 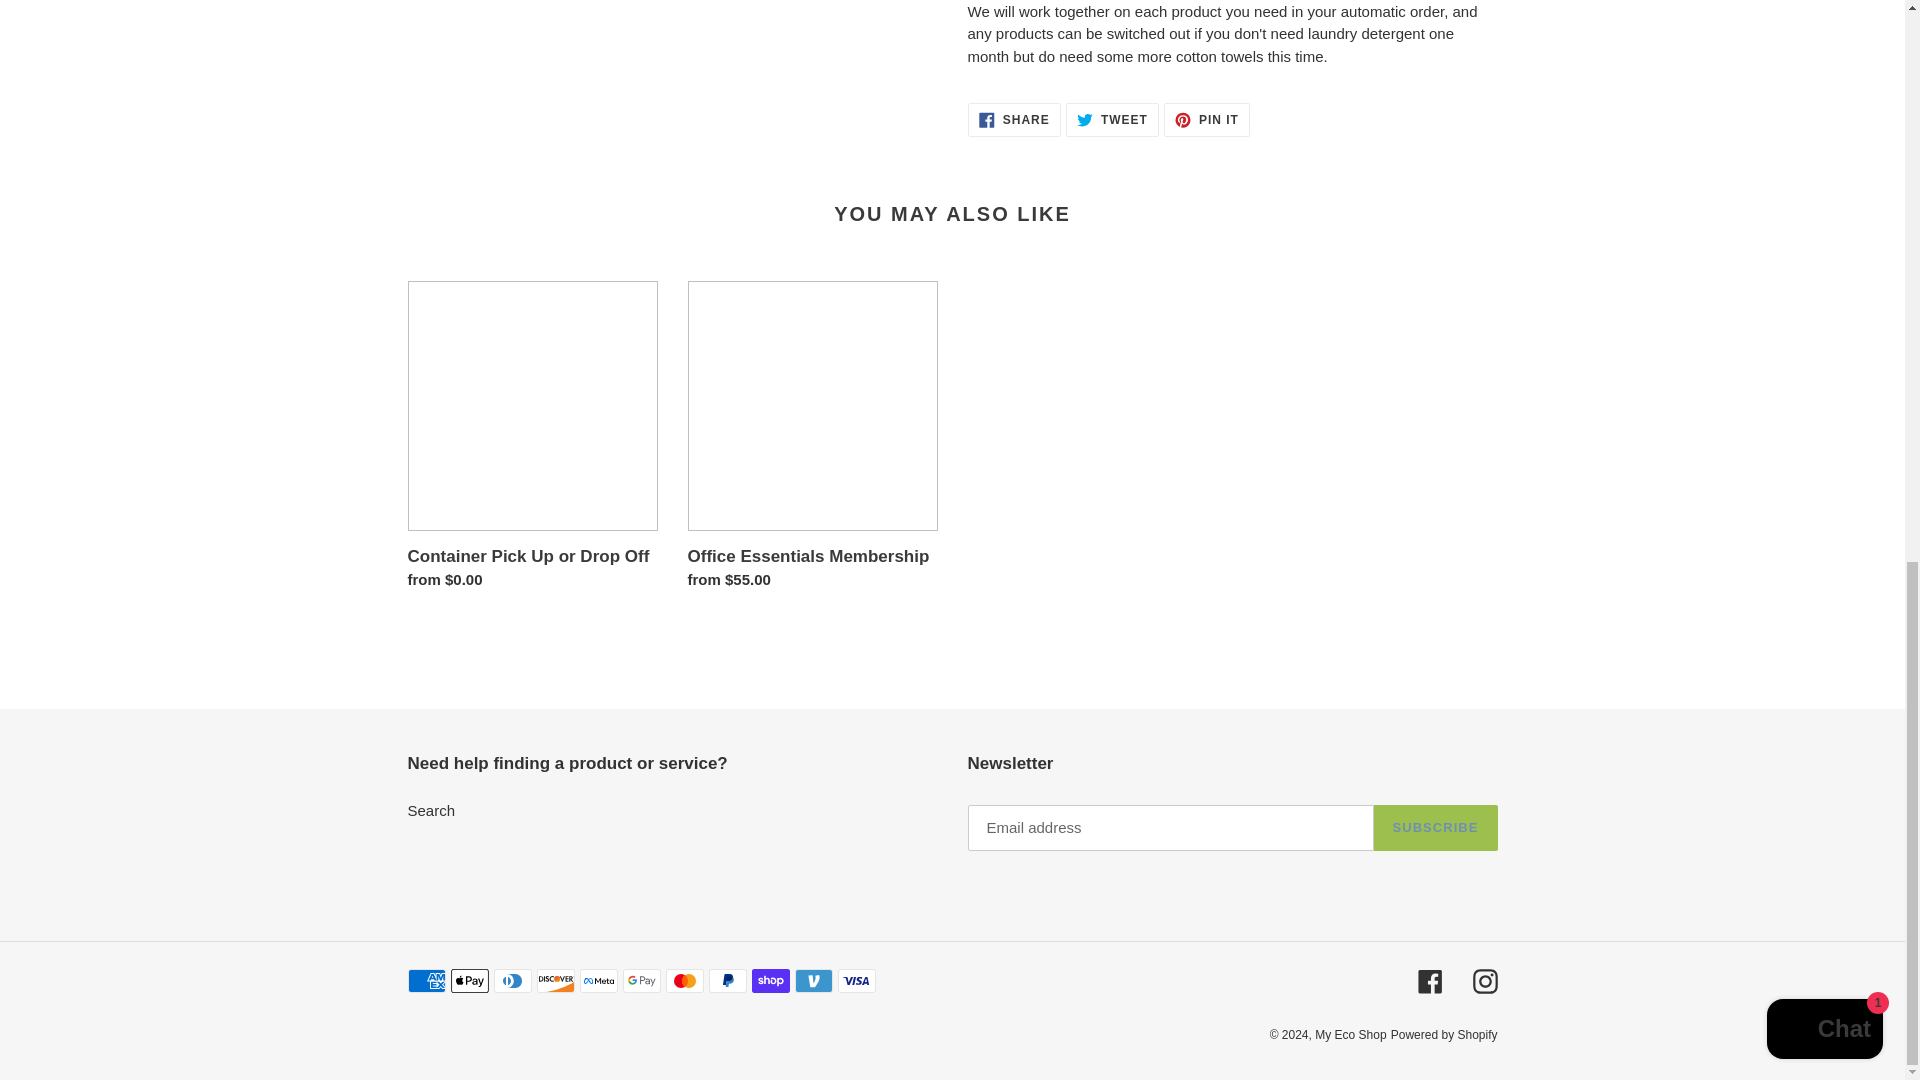 I want to click on SUBSCRIBE, so click(x=1444, y=1035).